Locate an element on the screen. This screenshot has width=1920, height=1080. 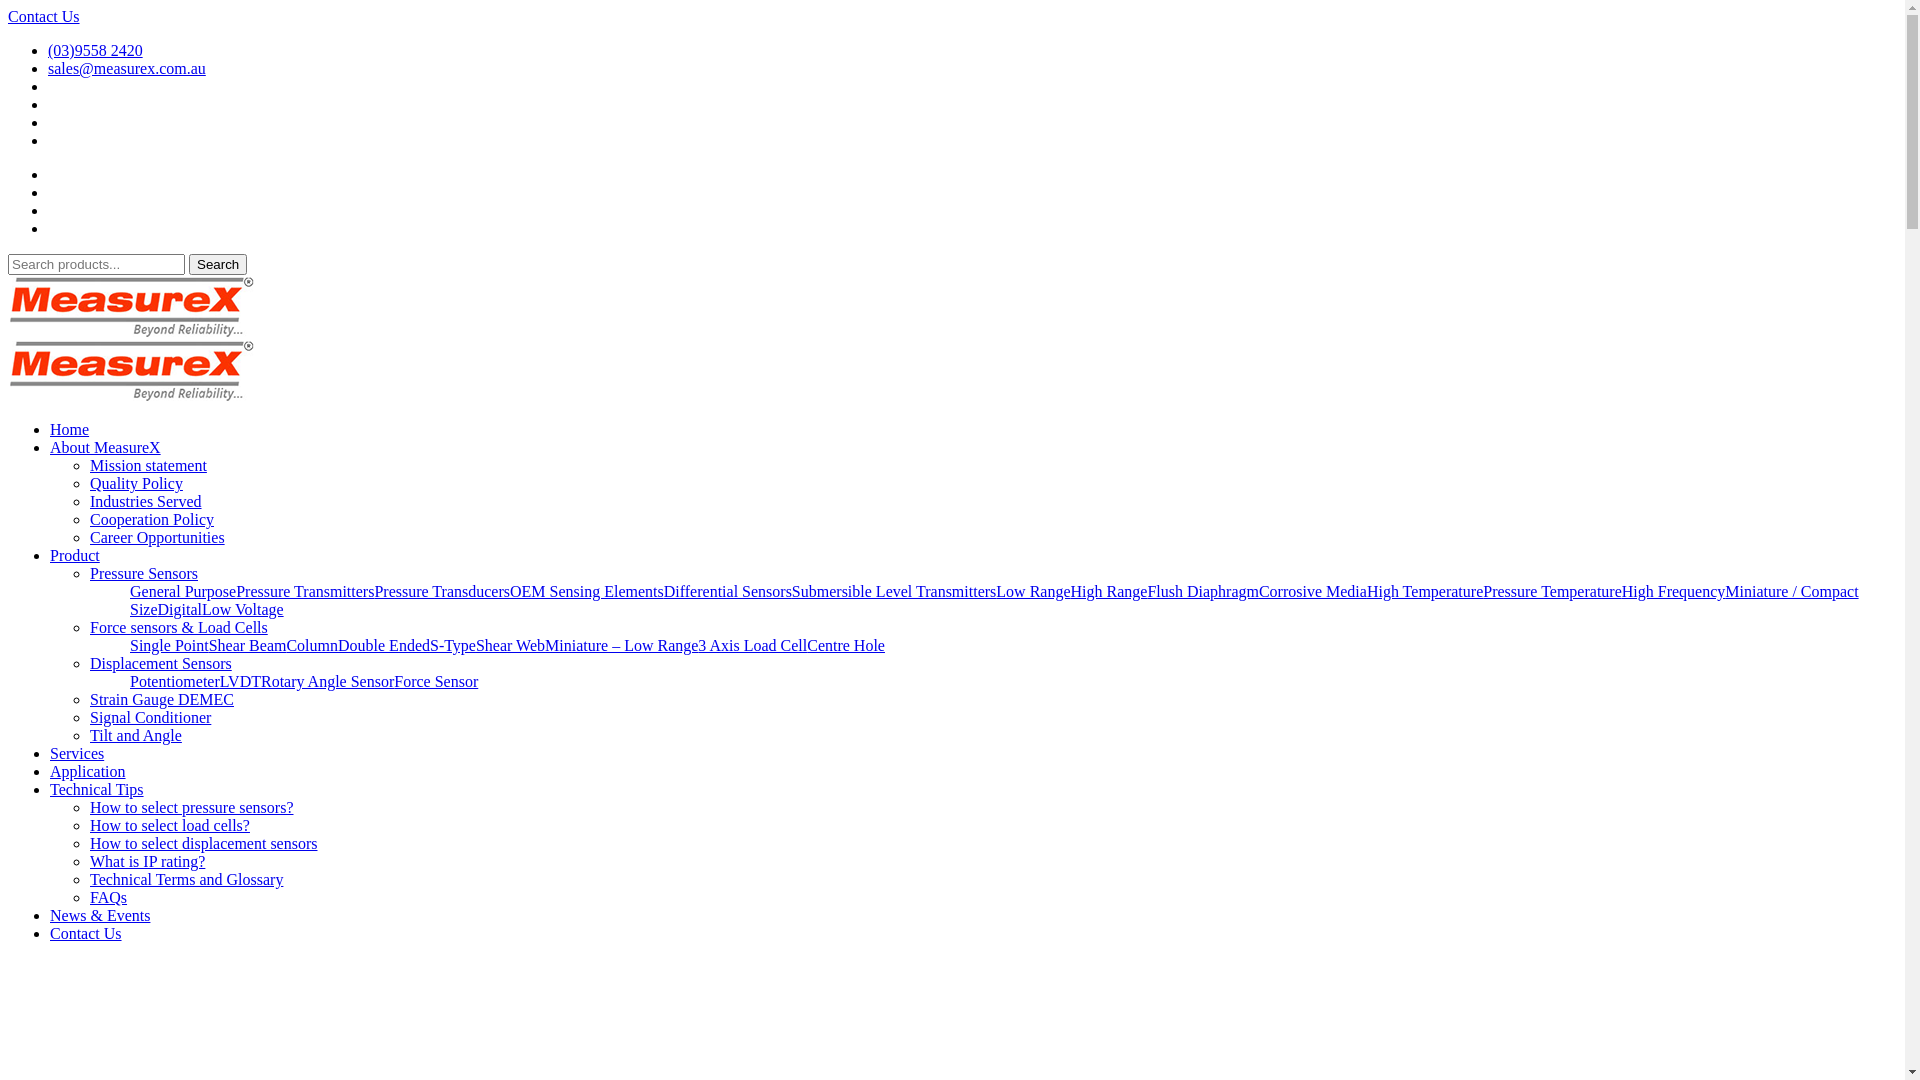
Tilt and Angle is located at coordinates (136, 736).